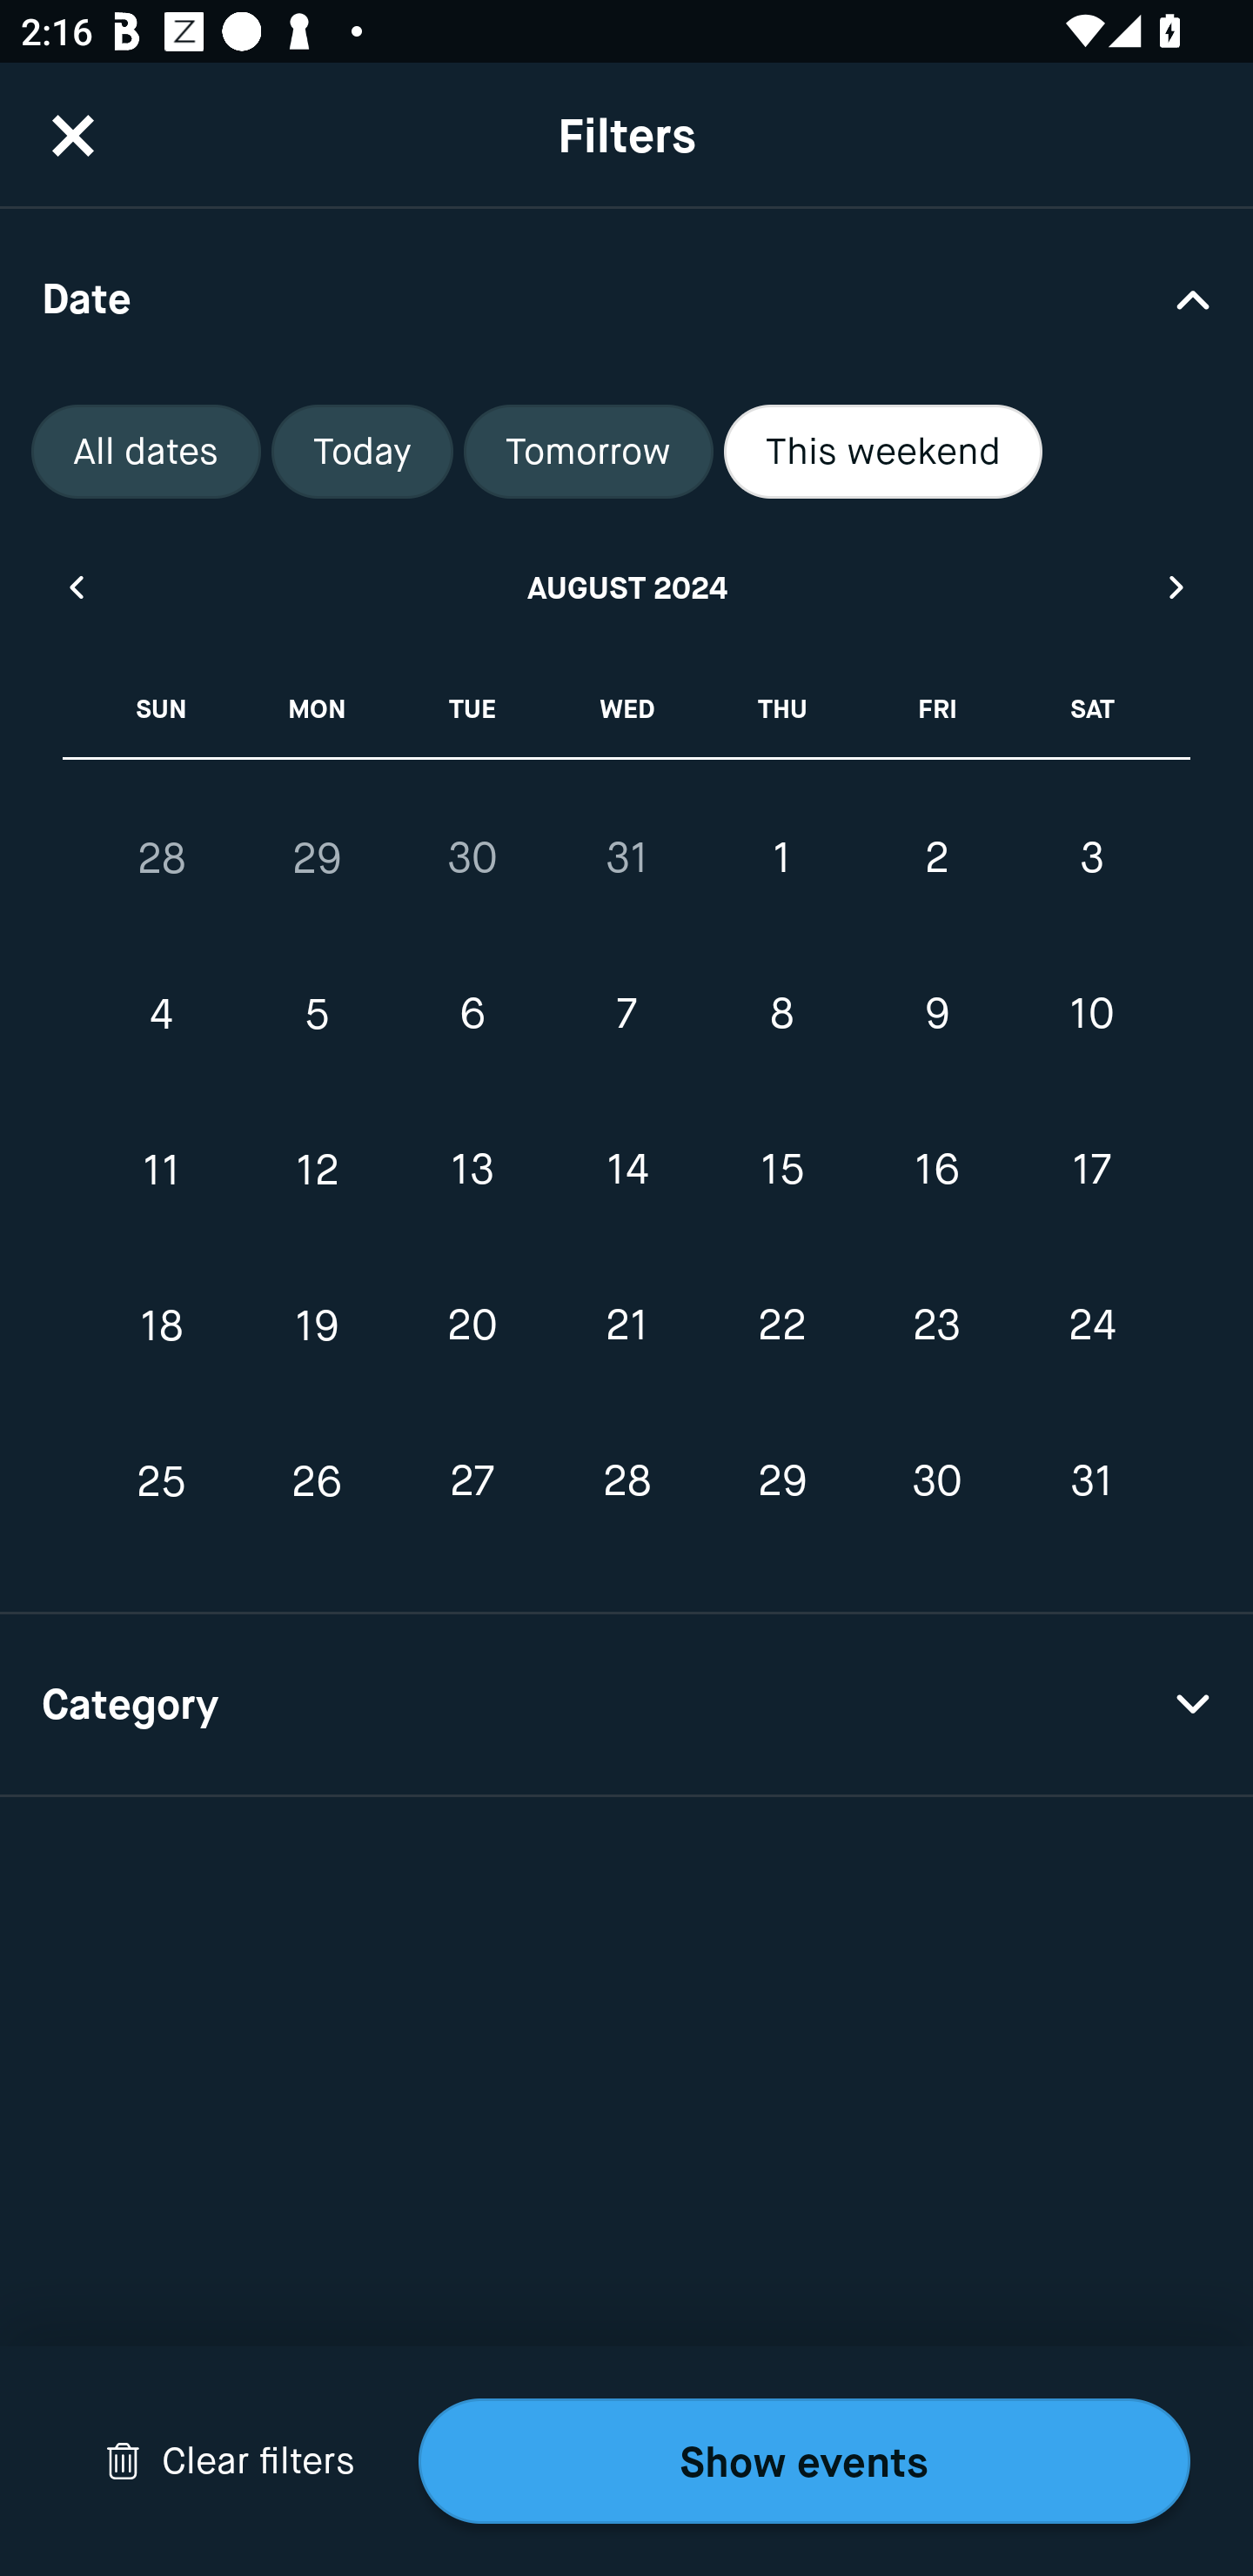 The width and height of the screenshot is (1253, 2576). I want to click on Previous, so click(75, 587).